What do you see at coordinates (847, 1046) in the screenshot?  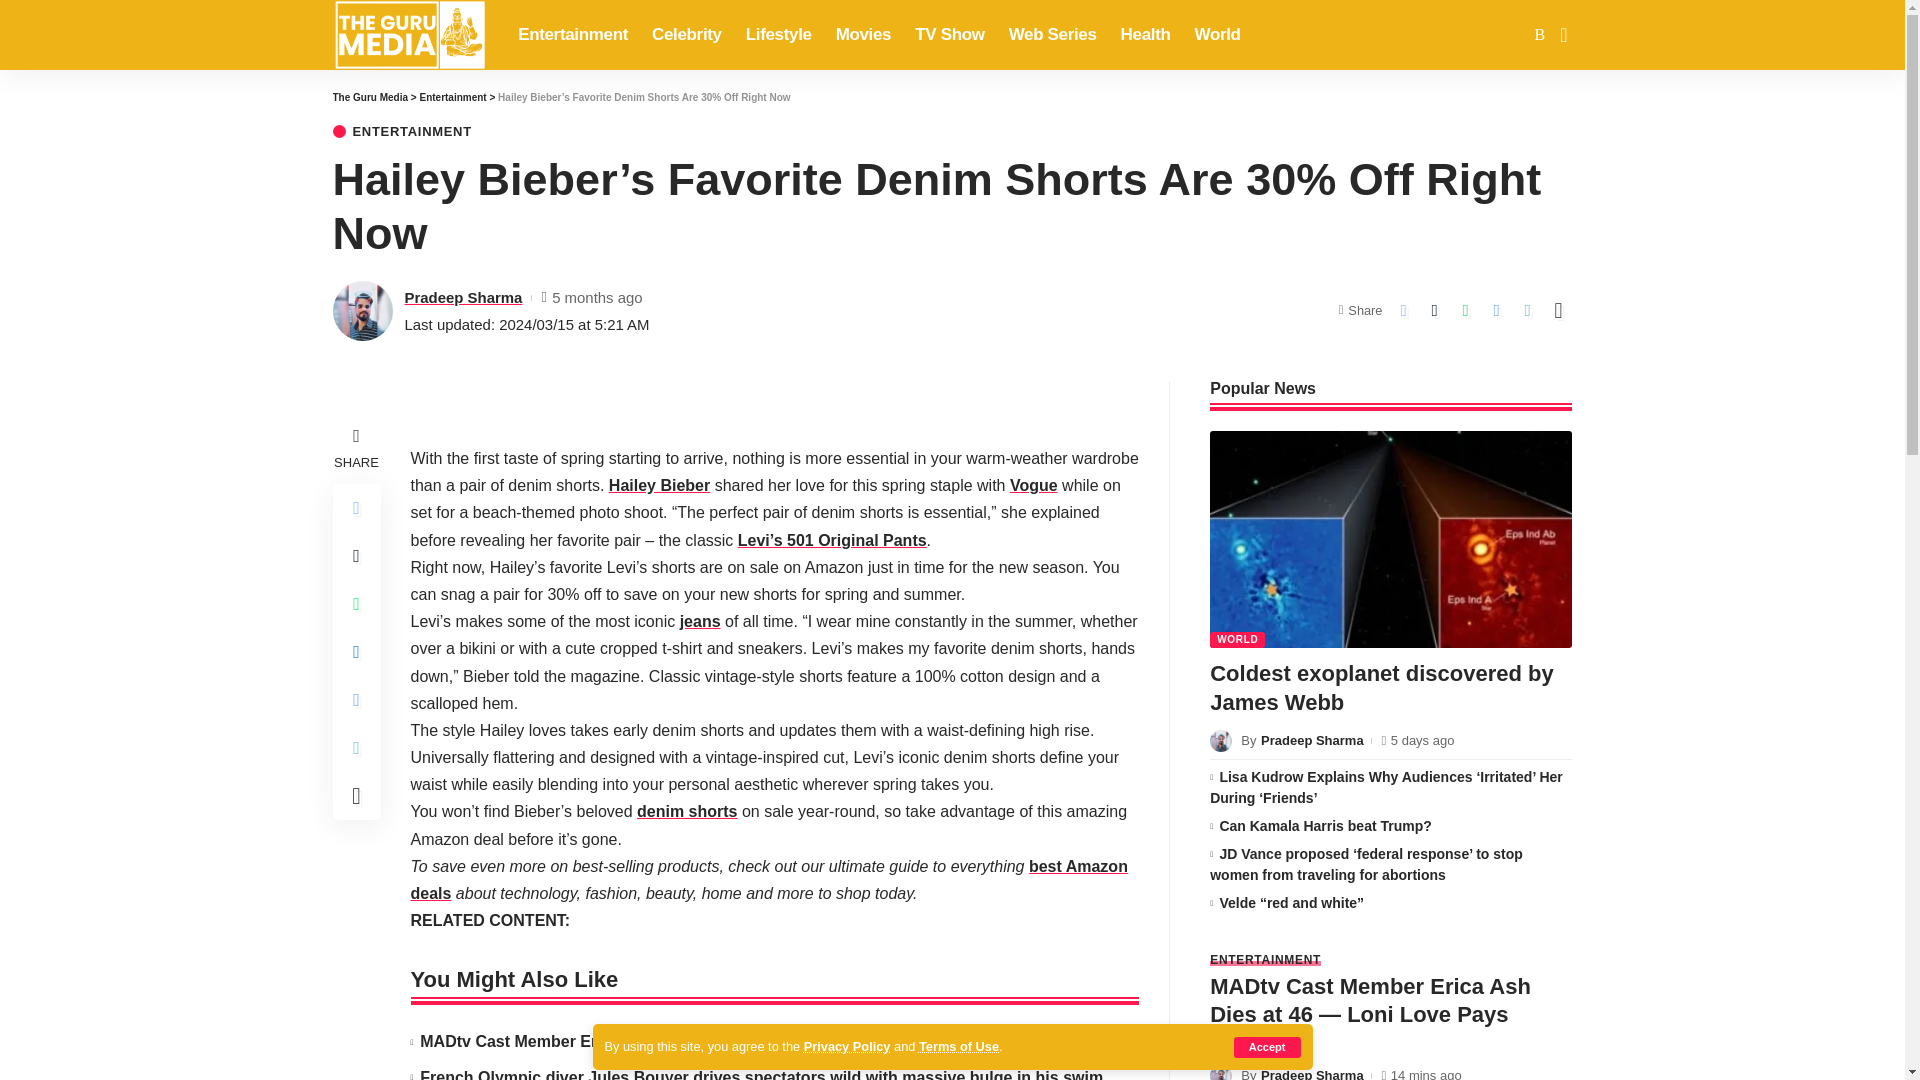 I see `Privacy Policy` at bounding box center [847, 1046].